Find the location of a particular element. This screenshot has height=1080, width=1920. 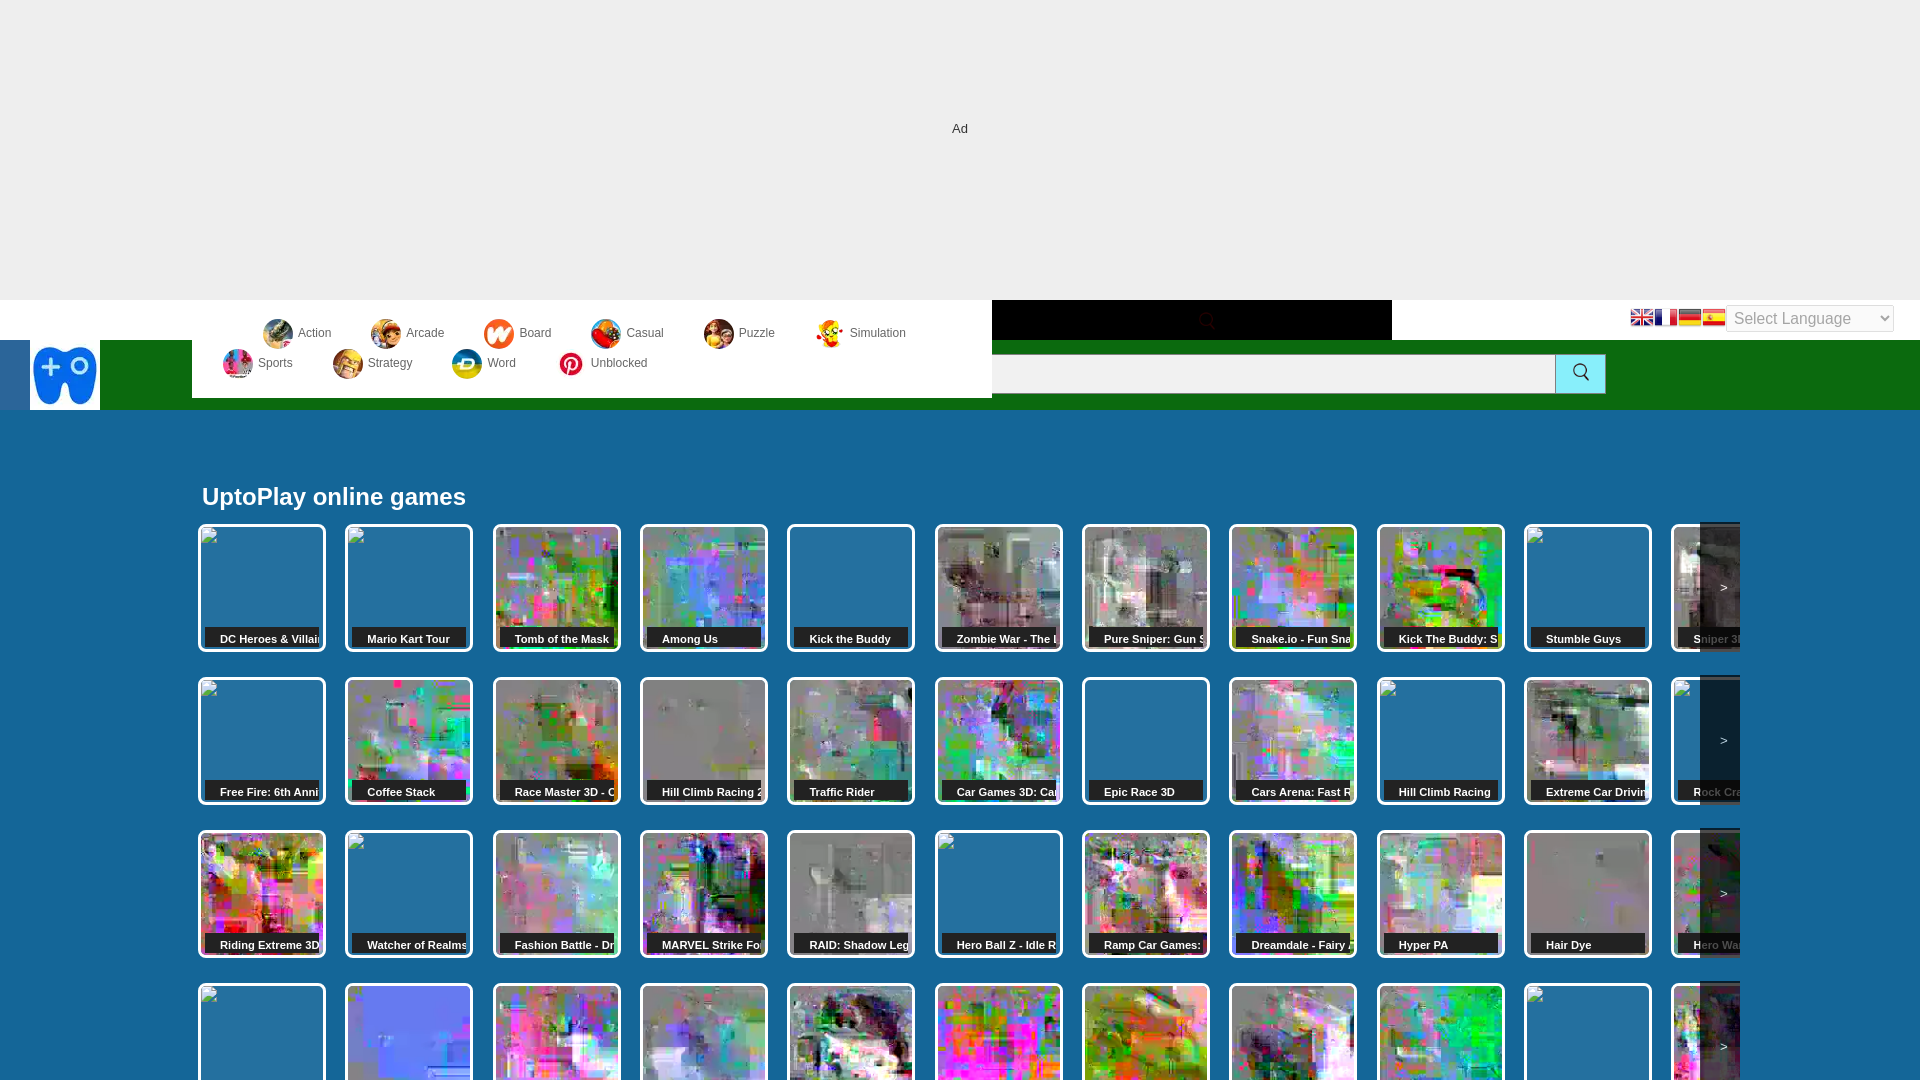

Hill Climb Racing 2 is located at coordinates (704, 740).